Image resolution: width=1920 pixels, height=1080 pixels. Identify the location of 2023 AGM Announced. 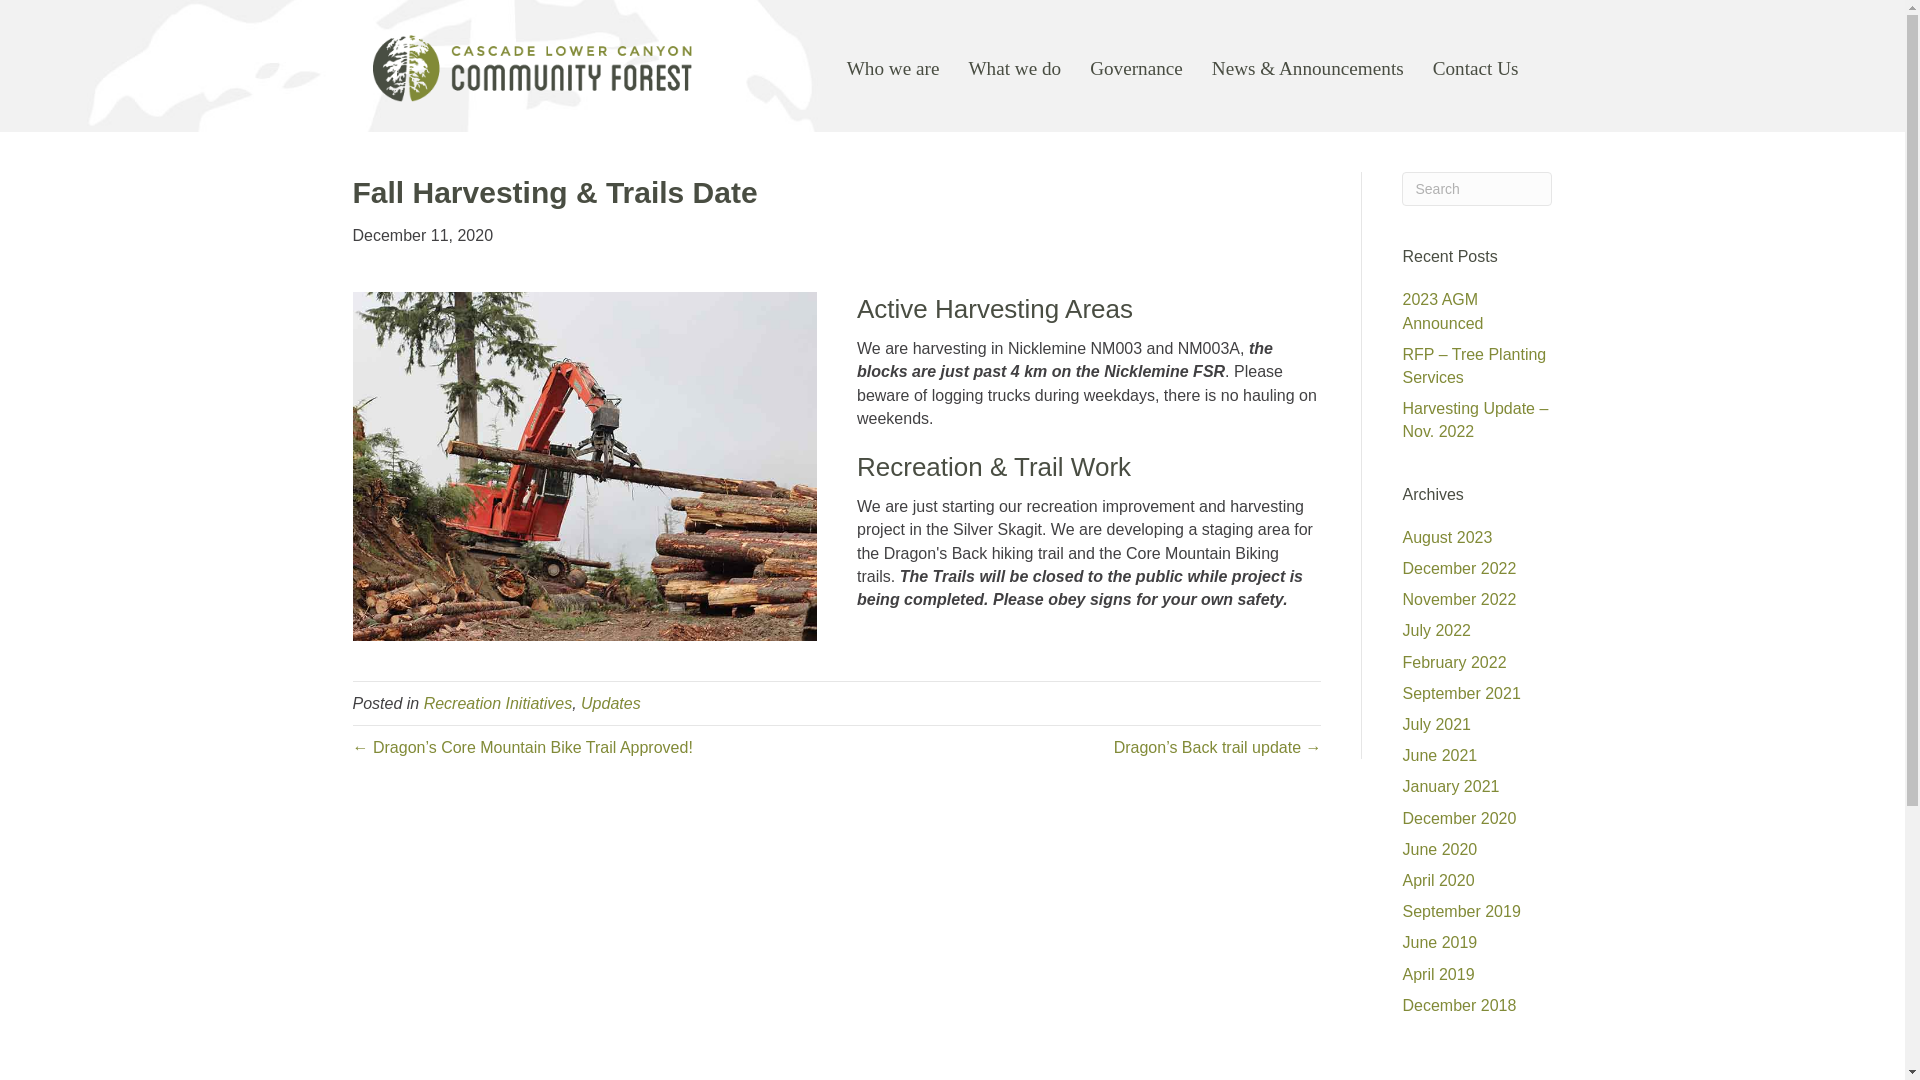
(1442, 310).